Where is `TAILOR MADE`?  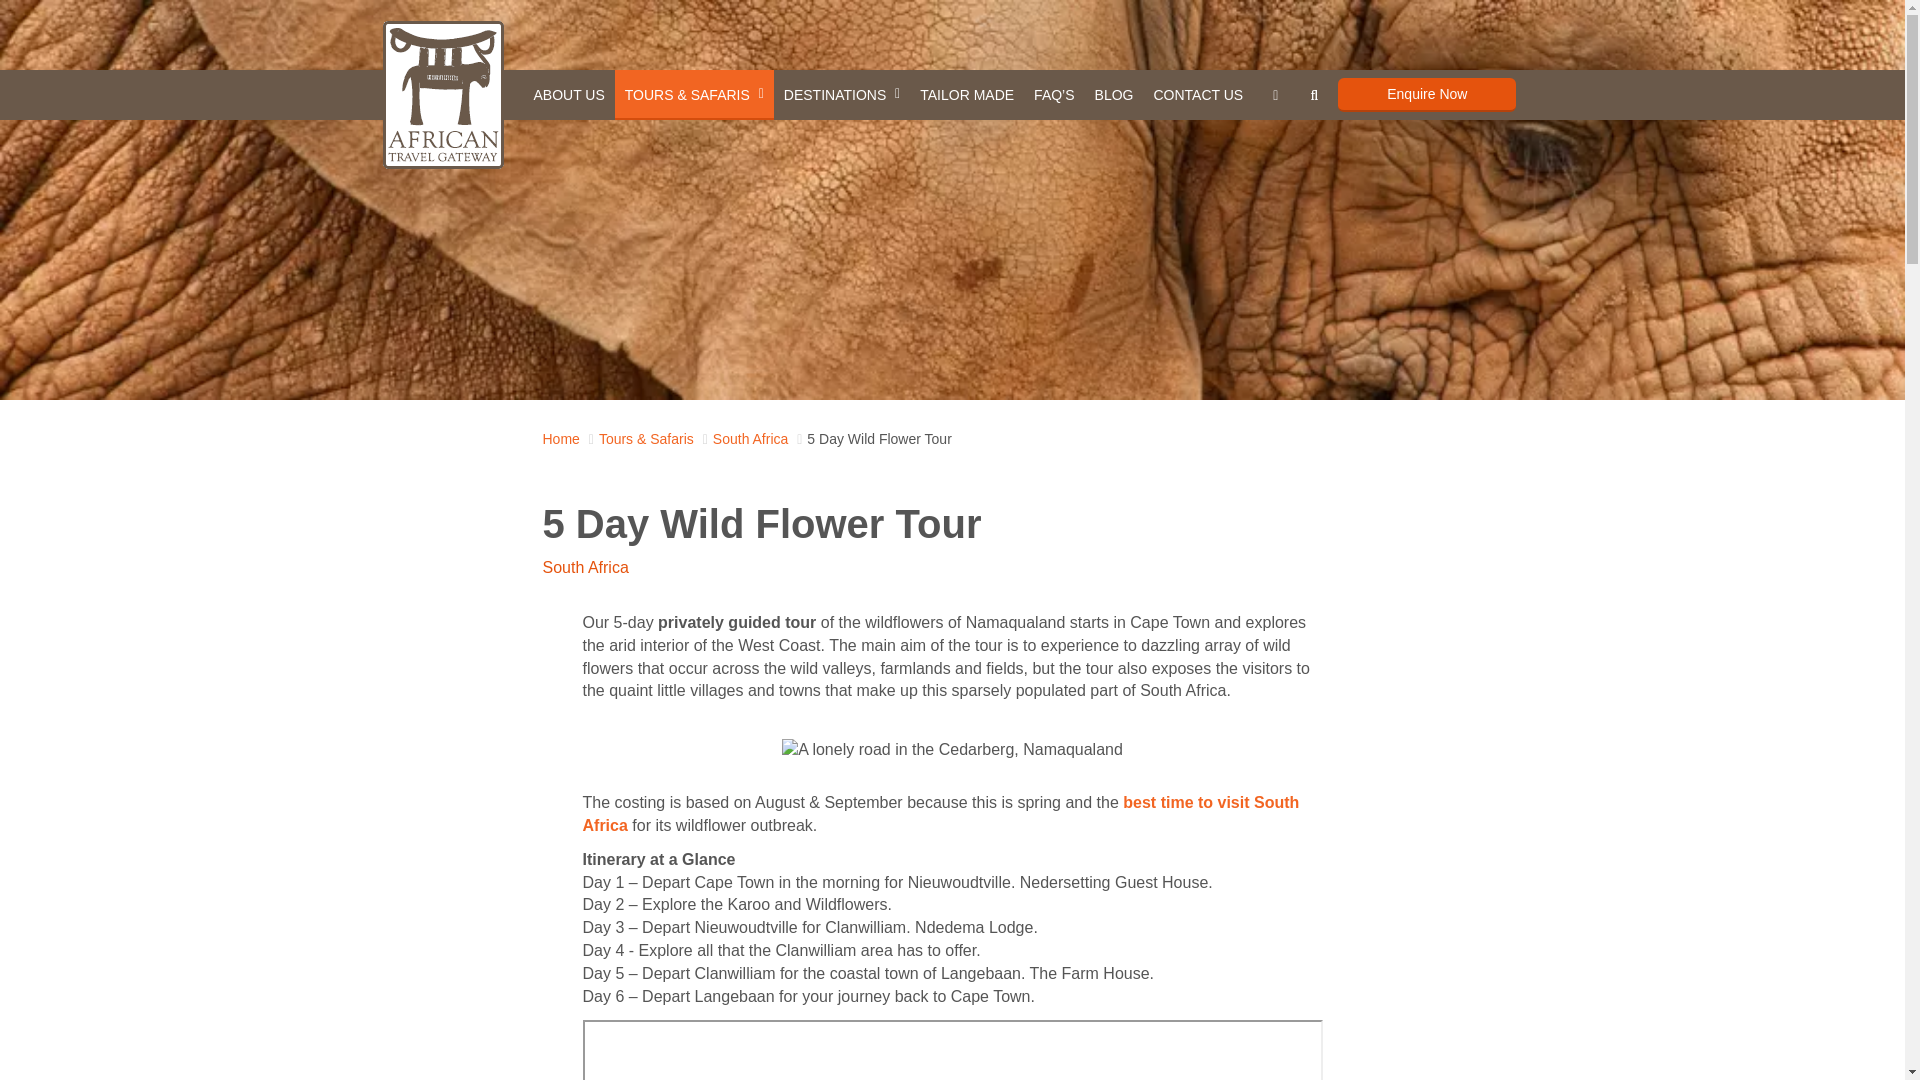 TAILOR MADE is located at coordinates (966, 94).